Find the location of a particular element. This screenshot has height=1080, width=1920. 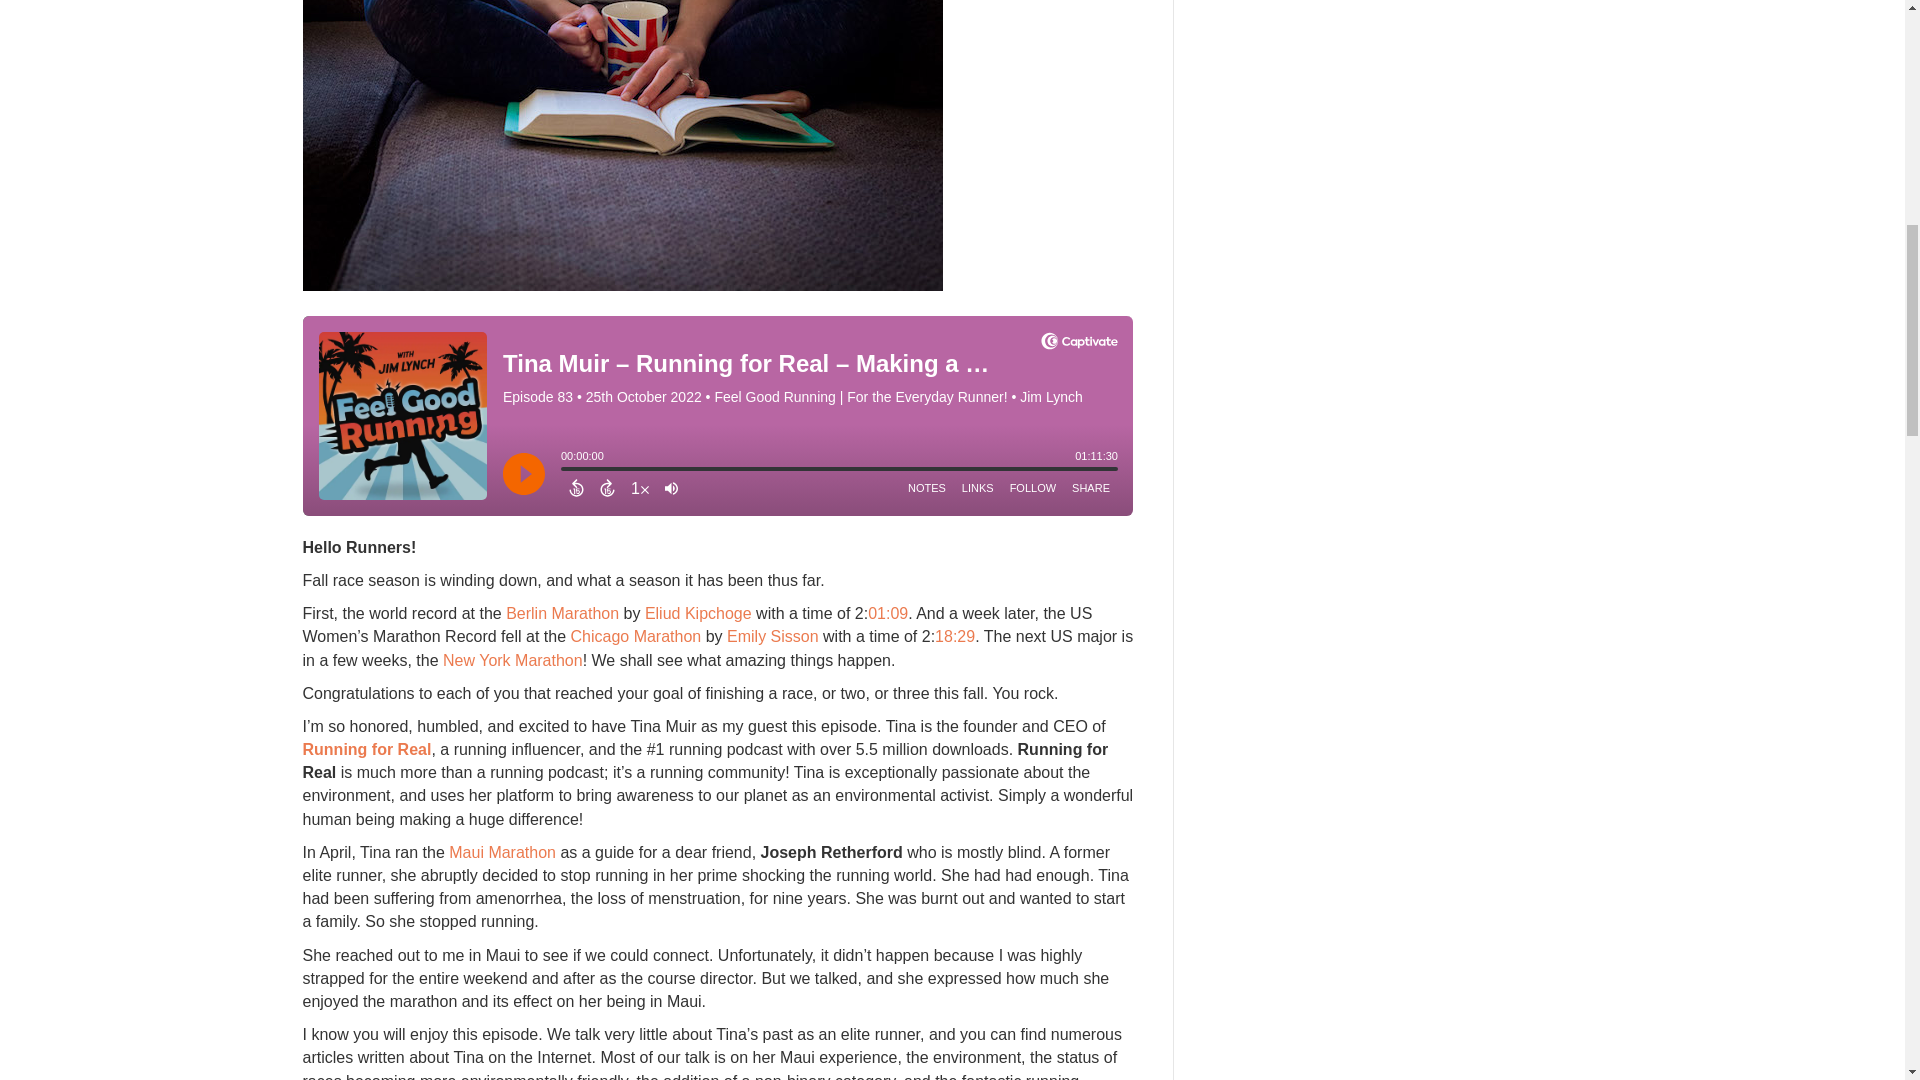

18:29 is located at coordinates (955, 636).